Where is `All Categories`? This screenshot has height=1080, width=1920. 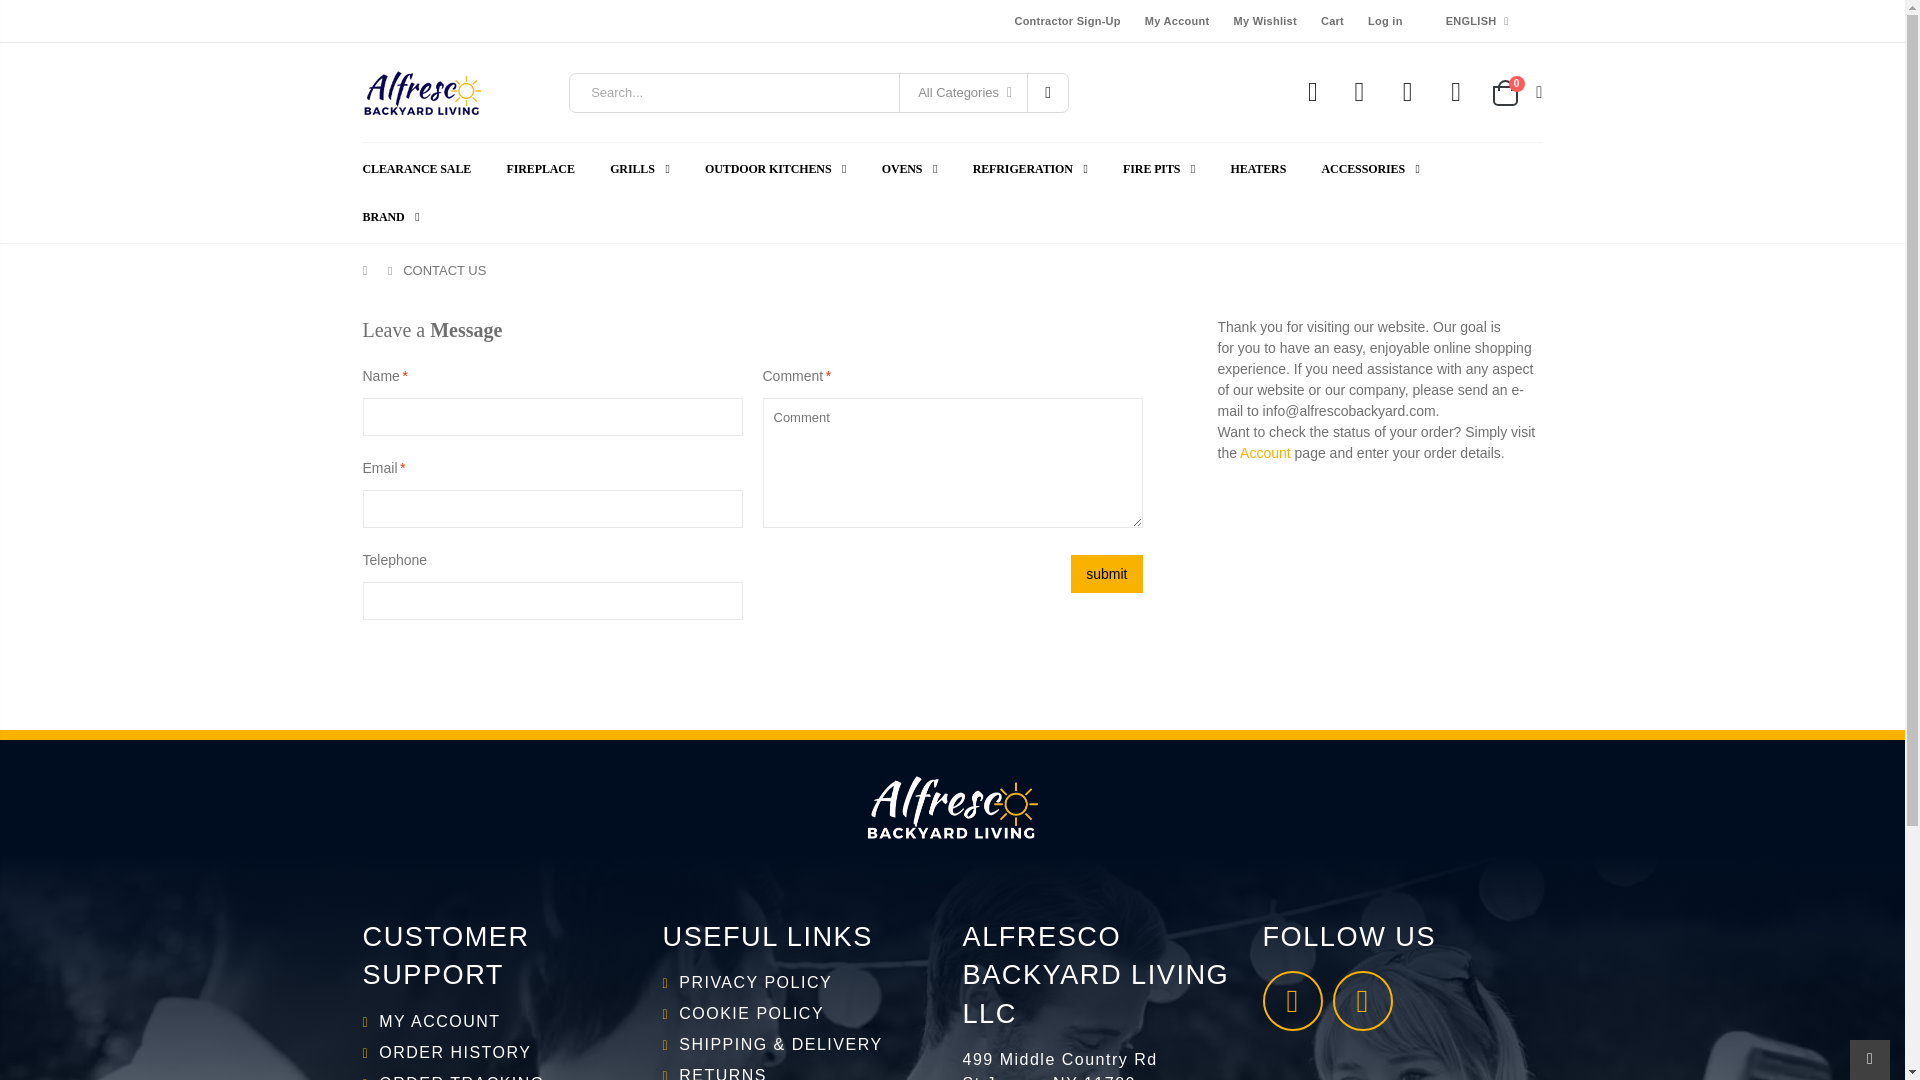 All Categories is located at coordinates (964, 92).